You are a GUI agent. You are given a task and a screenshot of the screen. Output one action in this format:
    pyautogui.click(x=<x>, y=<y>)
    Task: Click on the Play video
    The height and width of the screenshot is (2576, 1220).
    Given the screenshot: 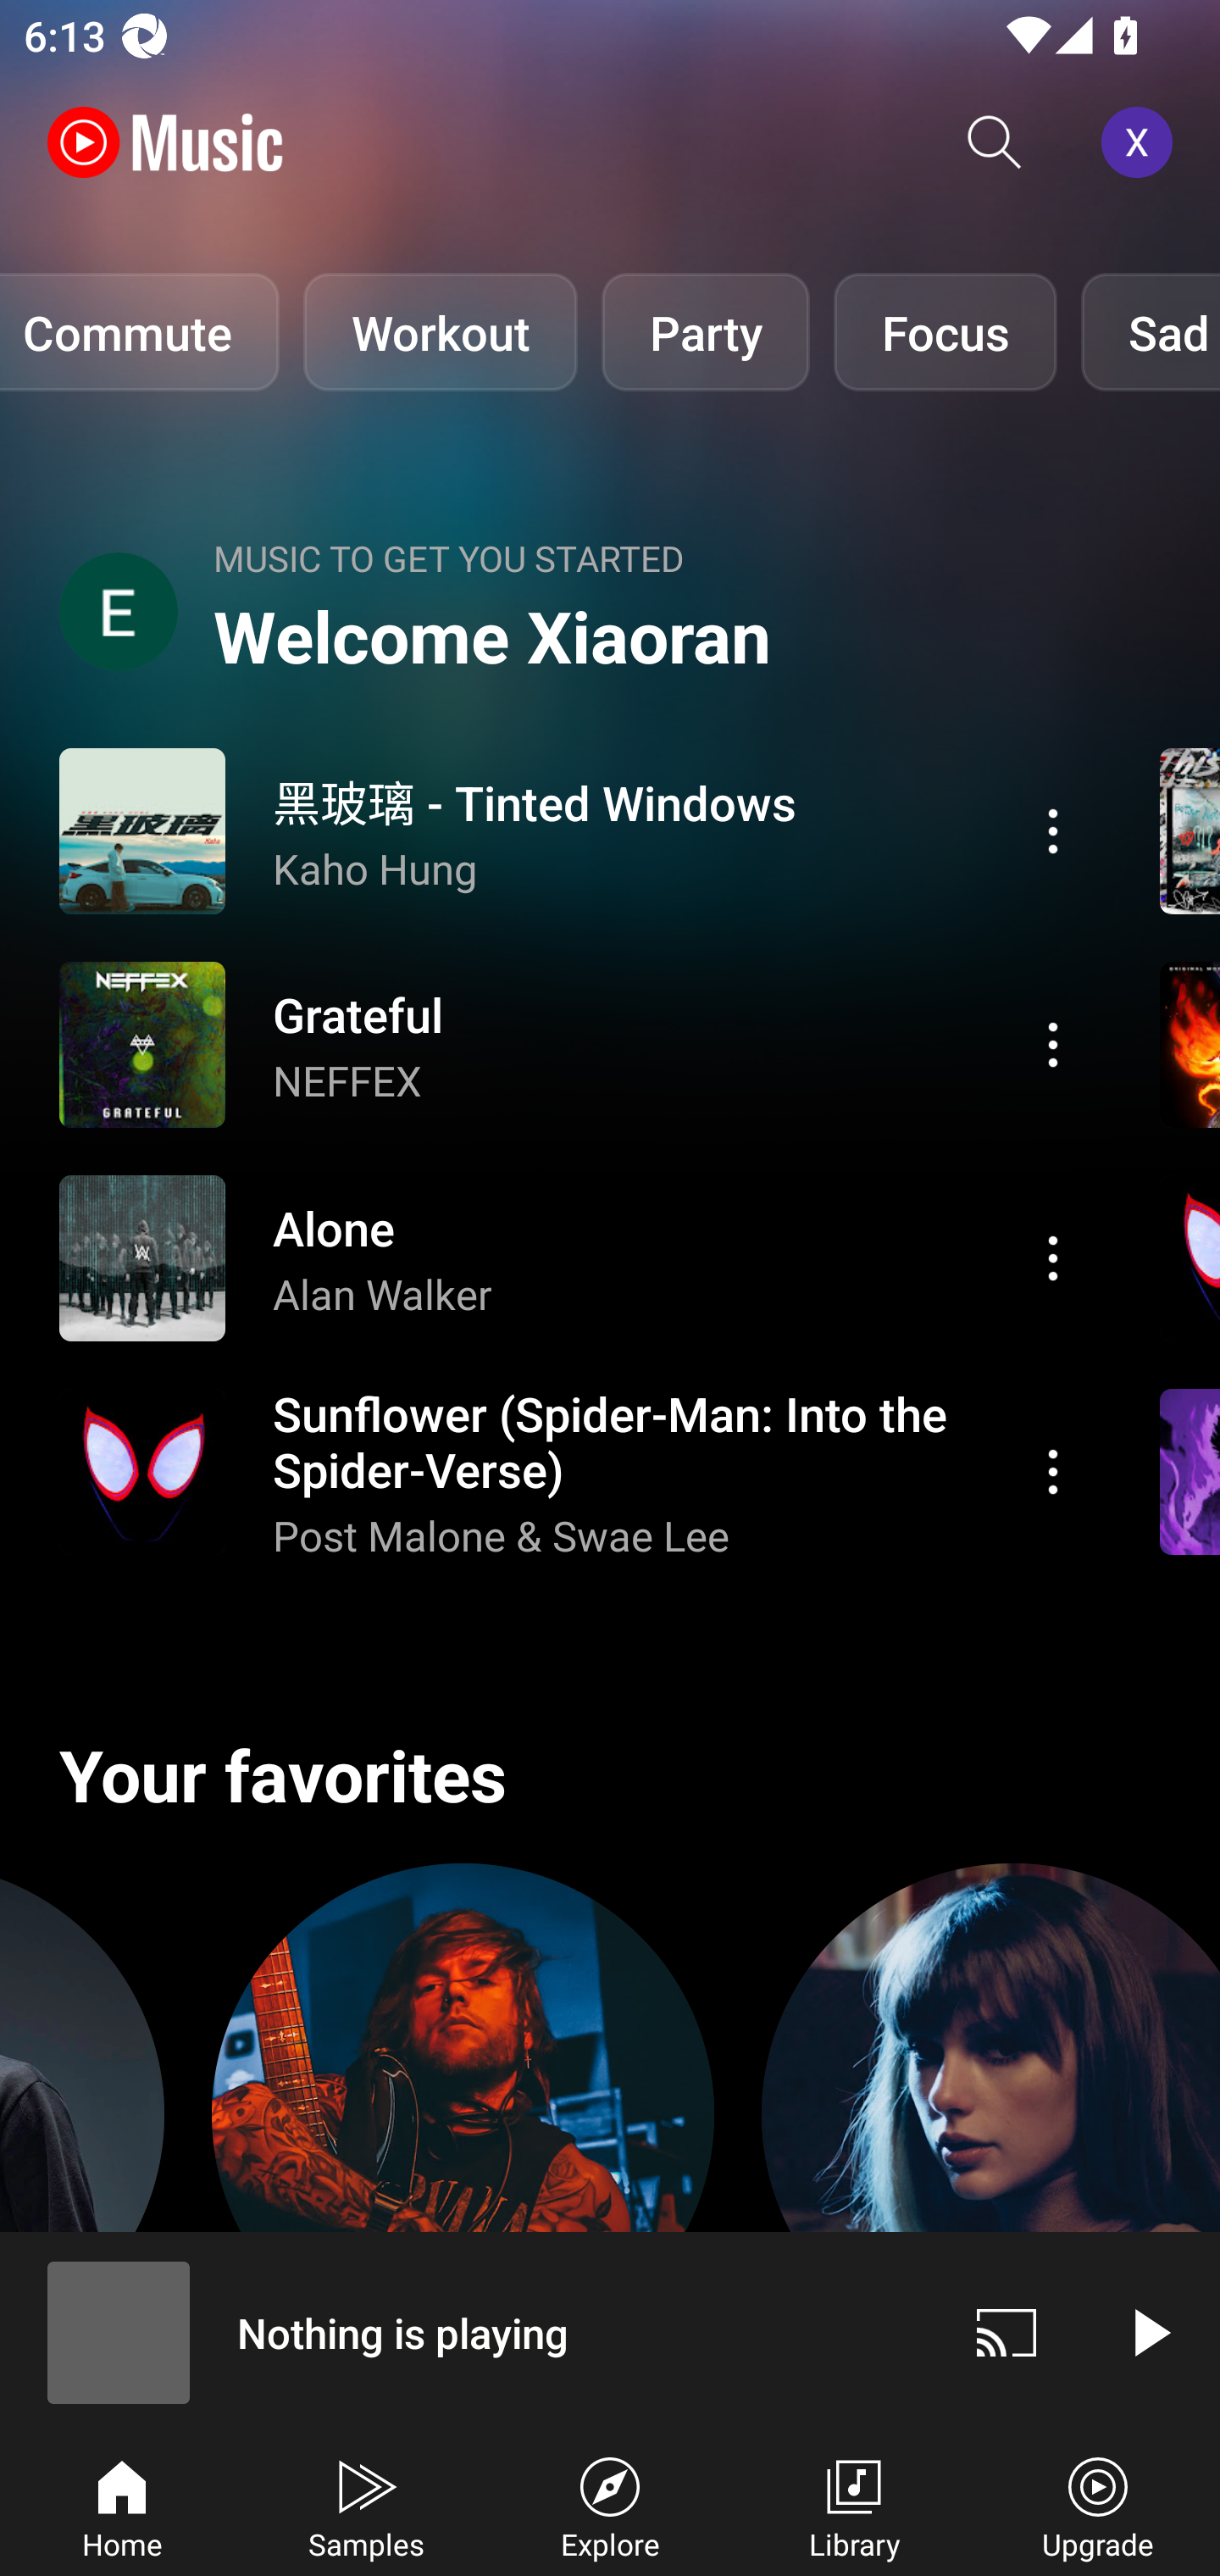 What is the action you would take?
    pyautogui.click(x=1149, y=2332)
    